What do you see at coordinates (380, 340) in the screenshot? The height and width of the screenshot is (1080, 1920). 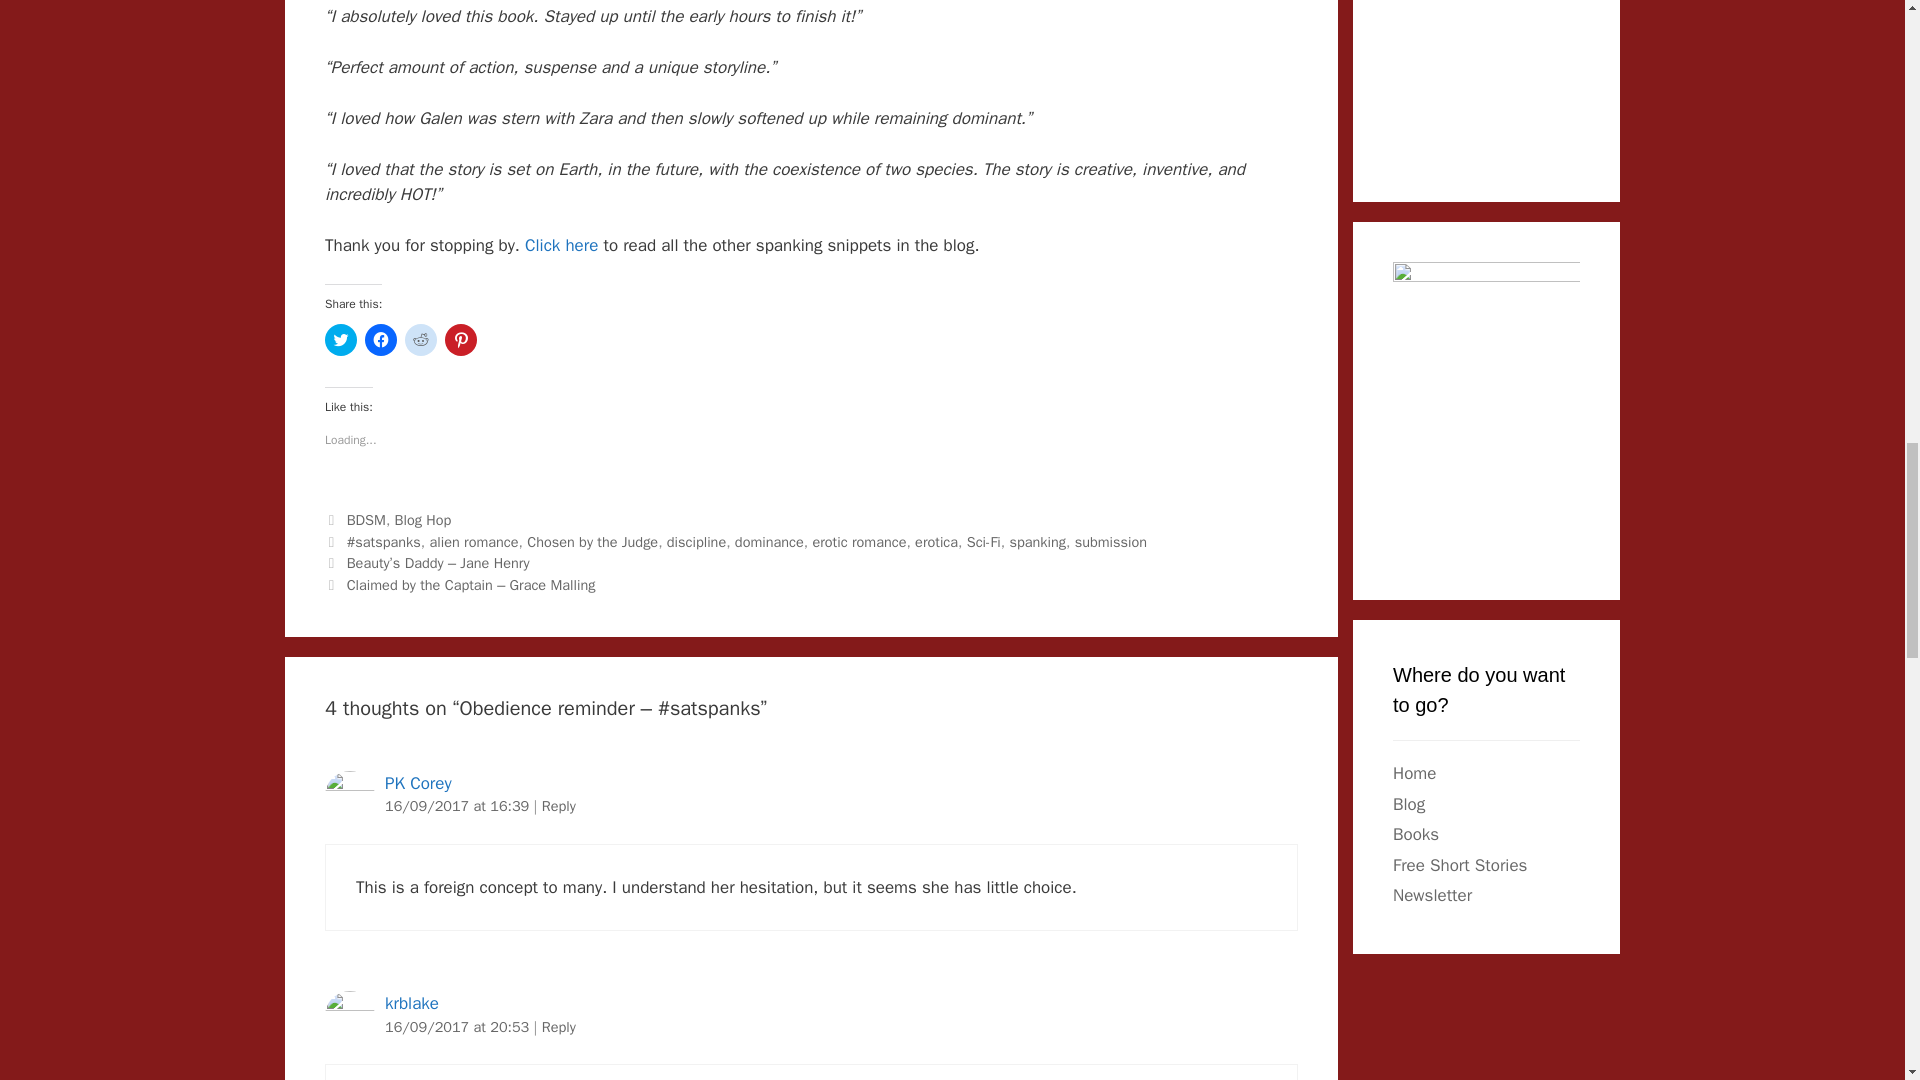 I see `Click to share on Facebook` at bounding box center [380, 340].